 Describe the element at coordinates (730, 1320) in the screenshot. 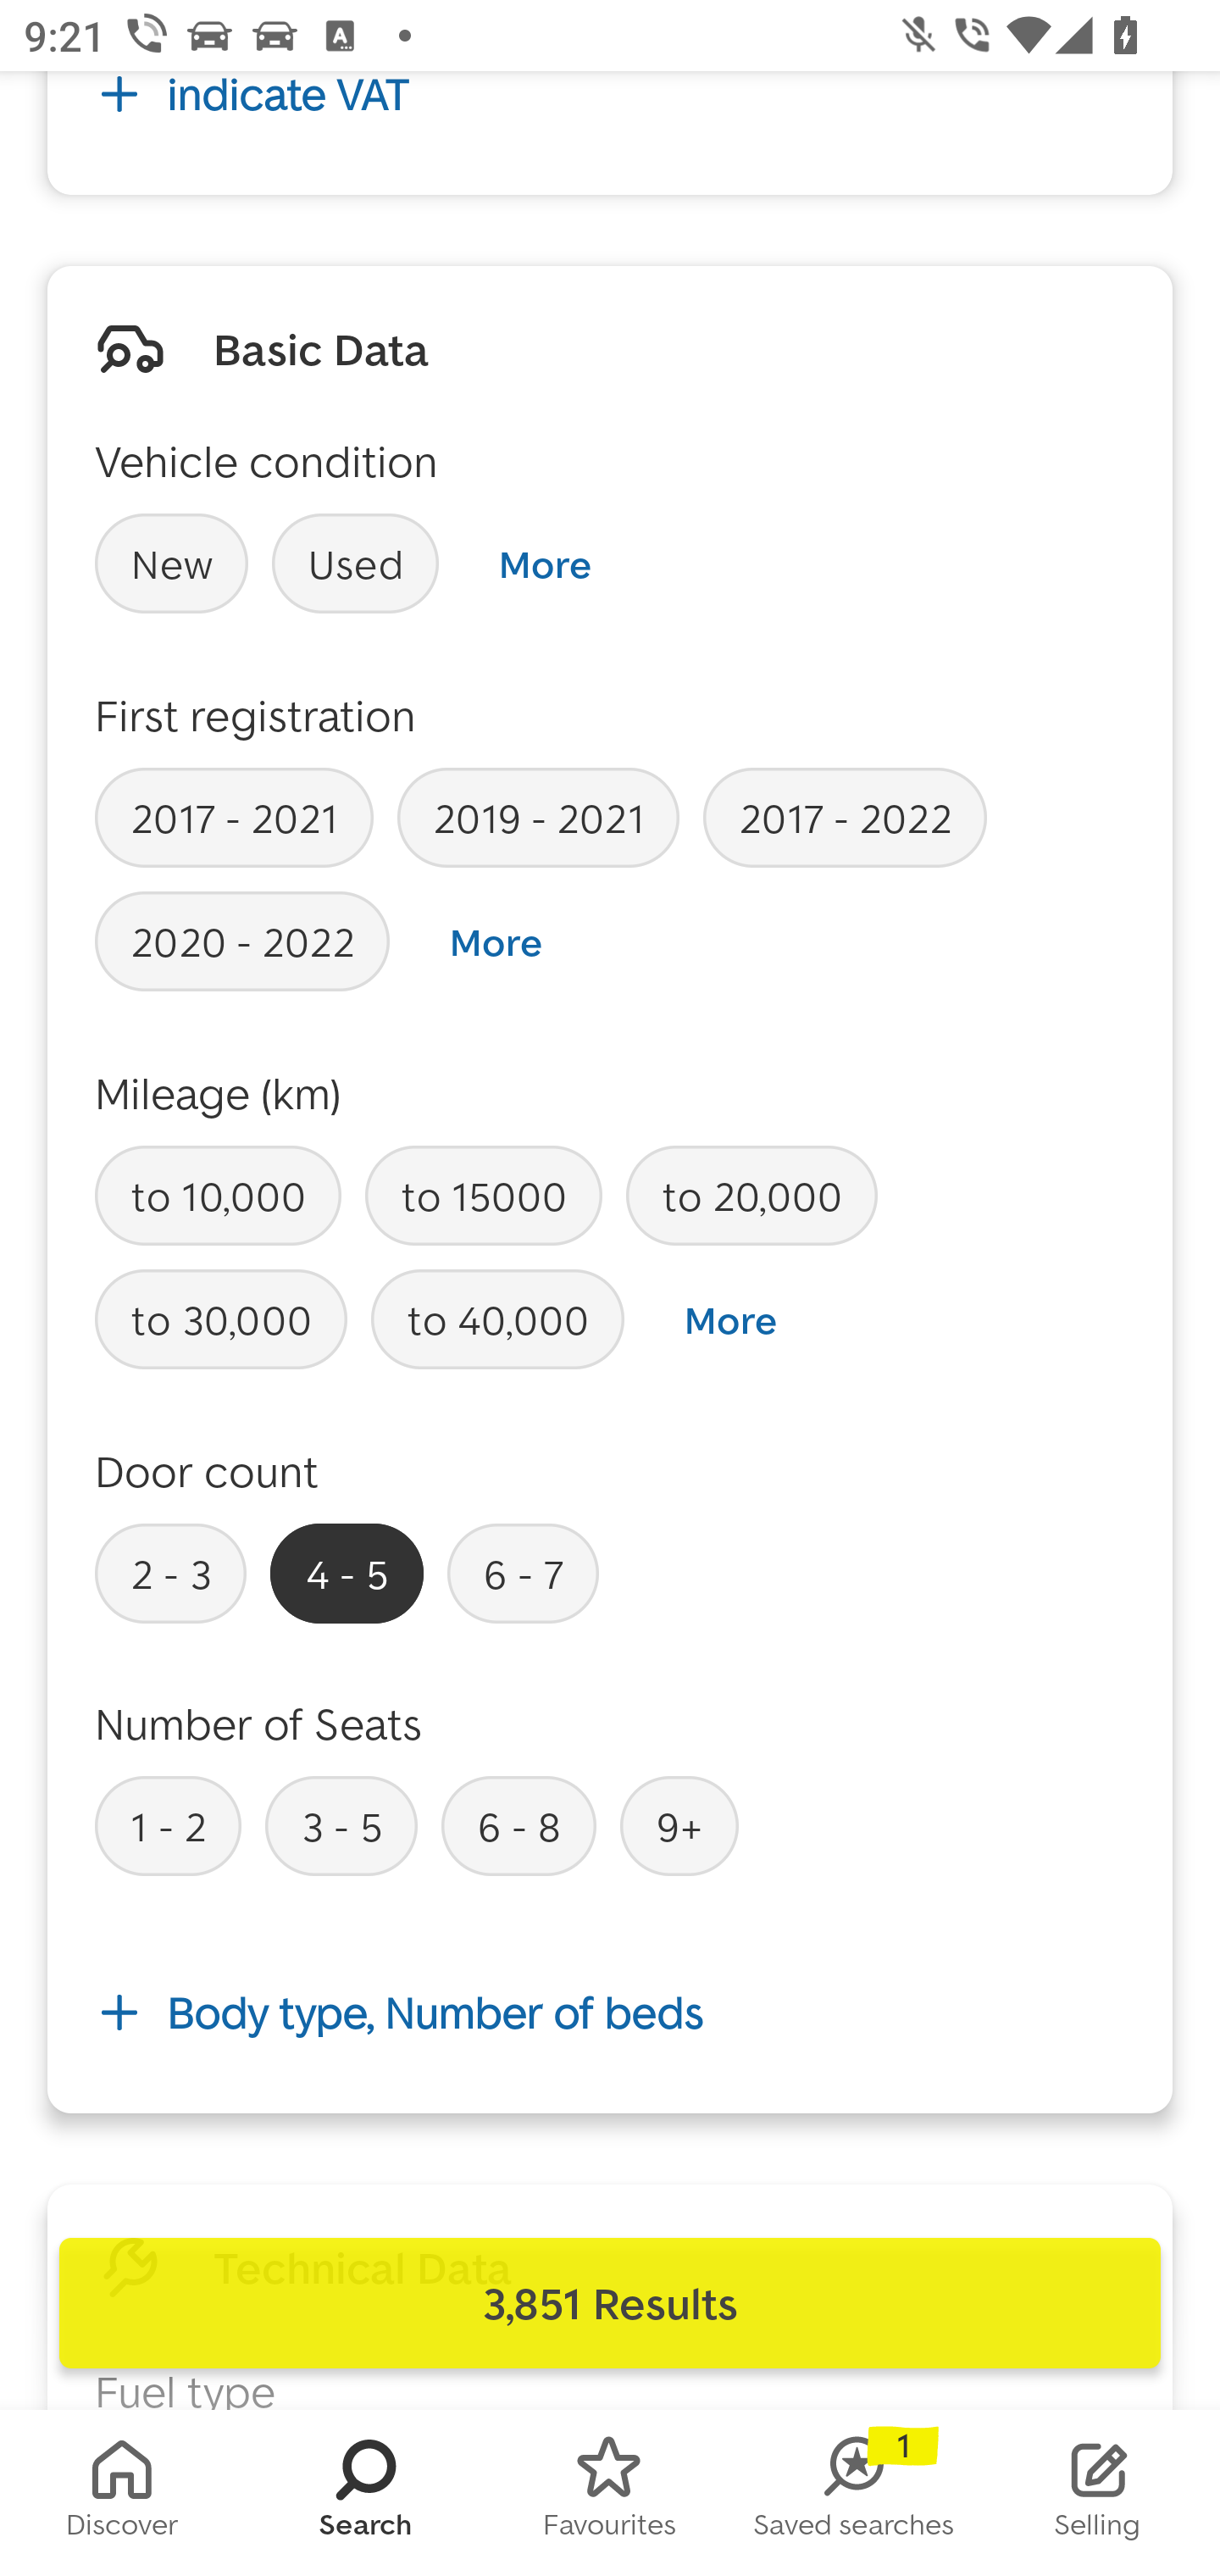

I see `More` at that location.